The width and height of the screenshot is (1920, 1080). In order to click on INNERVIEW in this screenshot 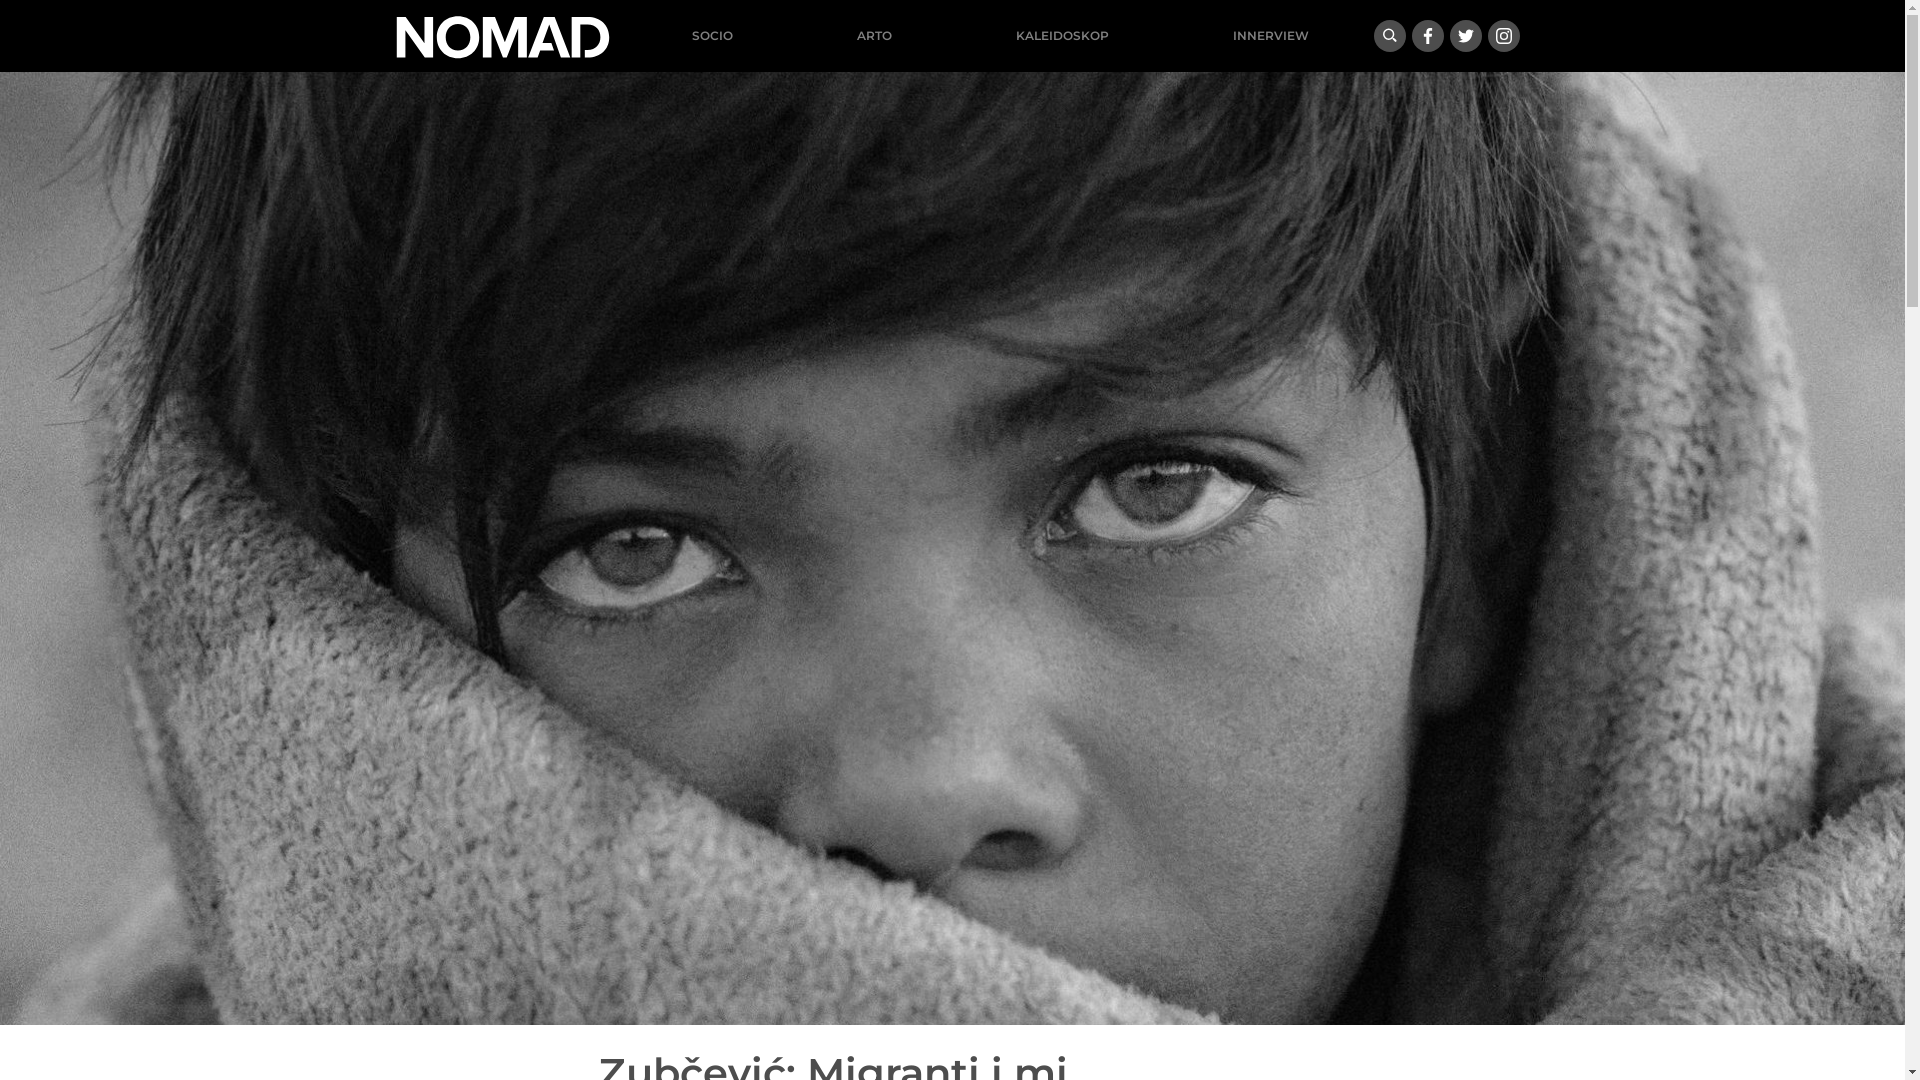, I will do `click(1271, 36)`.